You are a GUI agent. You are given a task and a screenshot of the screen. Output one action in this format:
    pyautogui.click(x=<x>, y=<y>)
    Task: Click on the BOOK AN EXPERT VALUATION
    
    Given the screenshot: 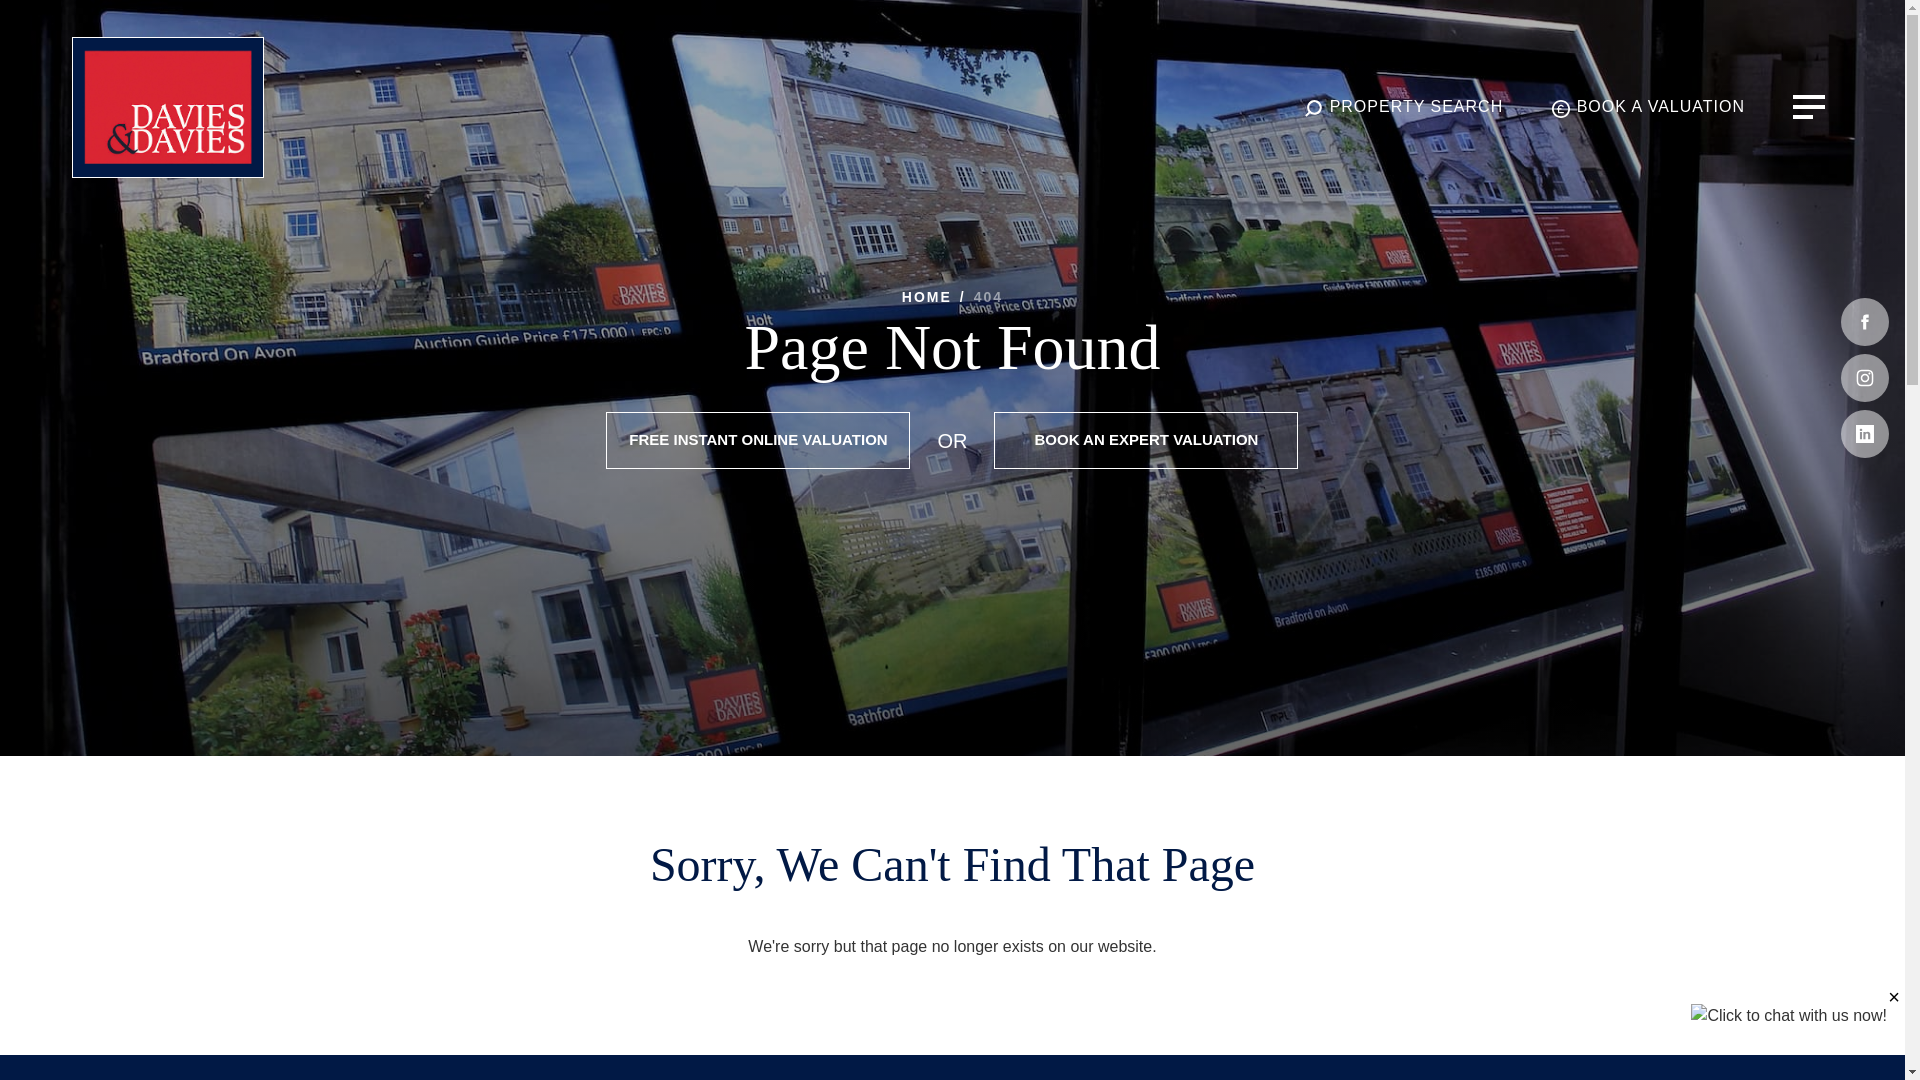 What is the action you would take?
    pyautogui.click(x=1146, y=440)
    